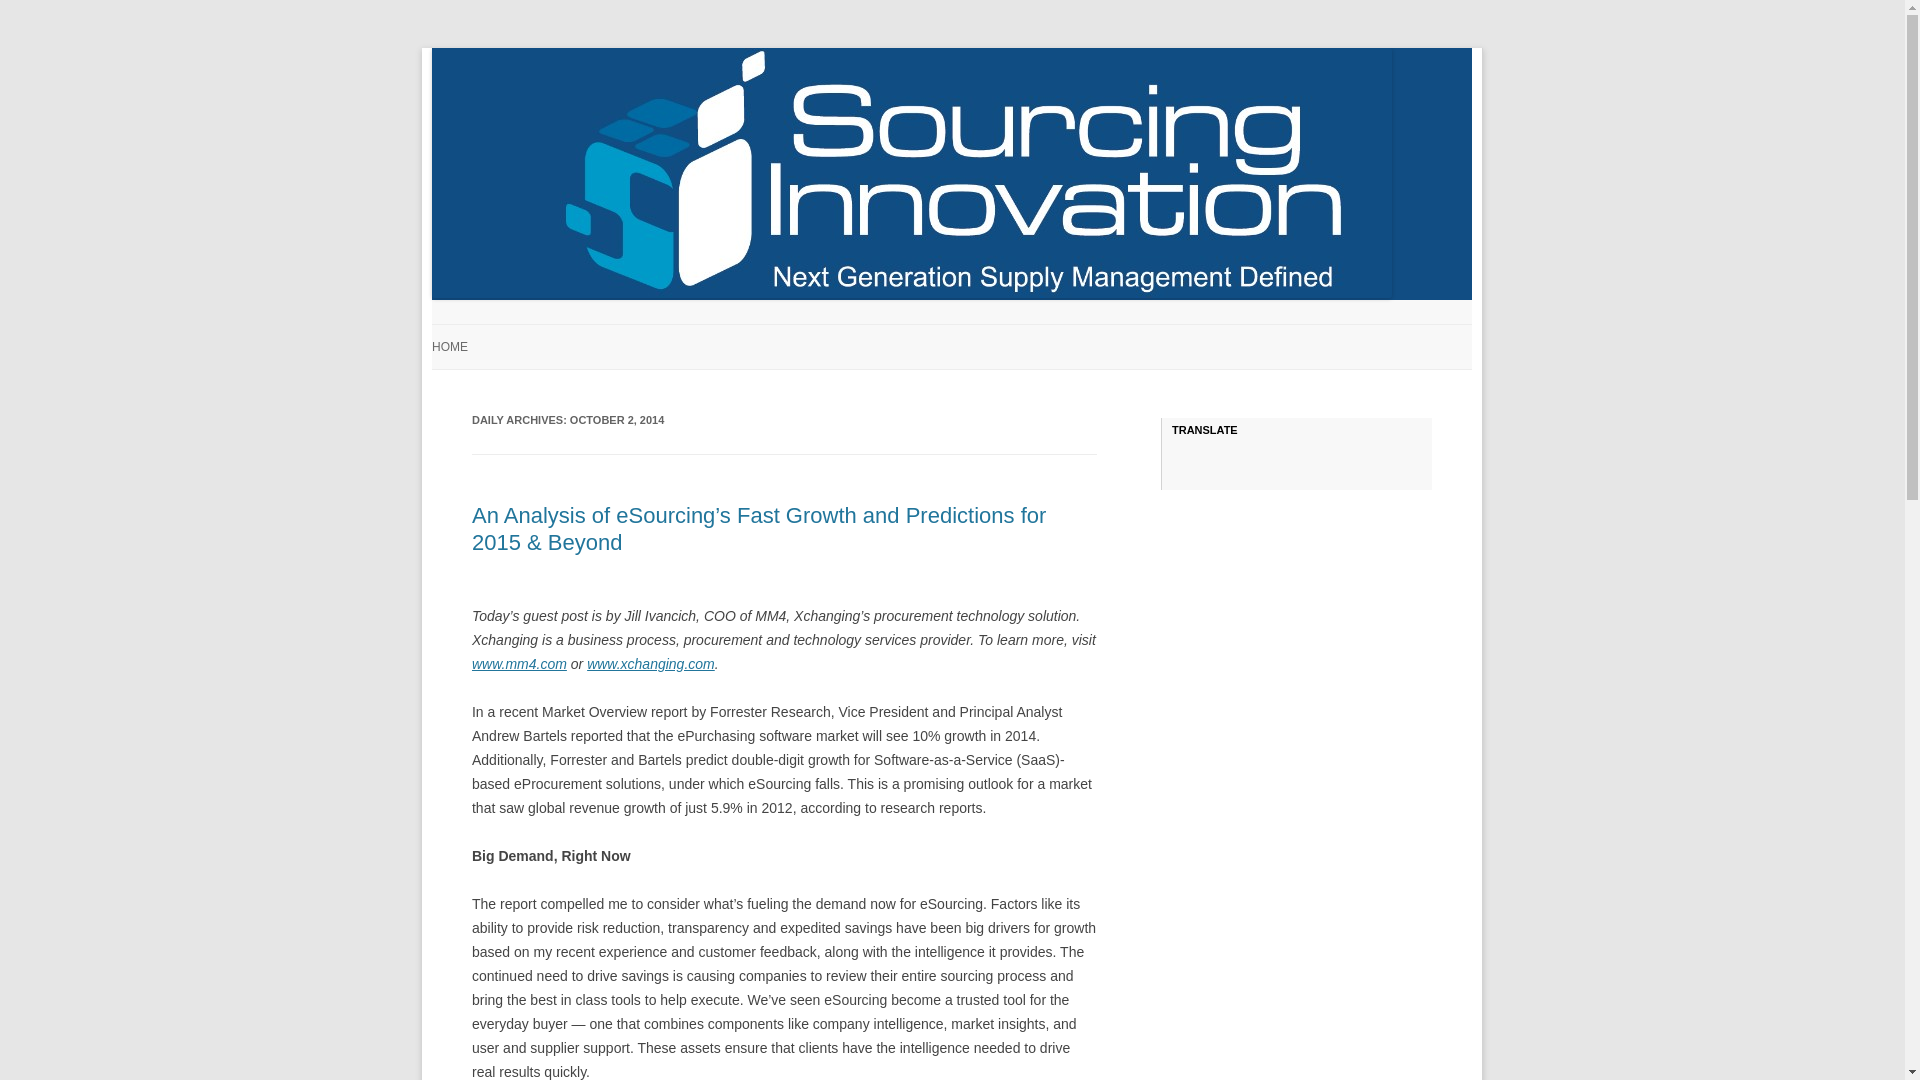 This screenshot has width=1920, height=1080. What do you see at coordinates (519, 663) in the screenshot?
I see `www.mm4.com` at bounding box center [519, 663].